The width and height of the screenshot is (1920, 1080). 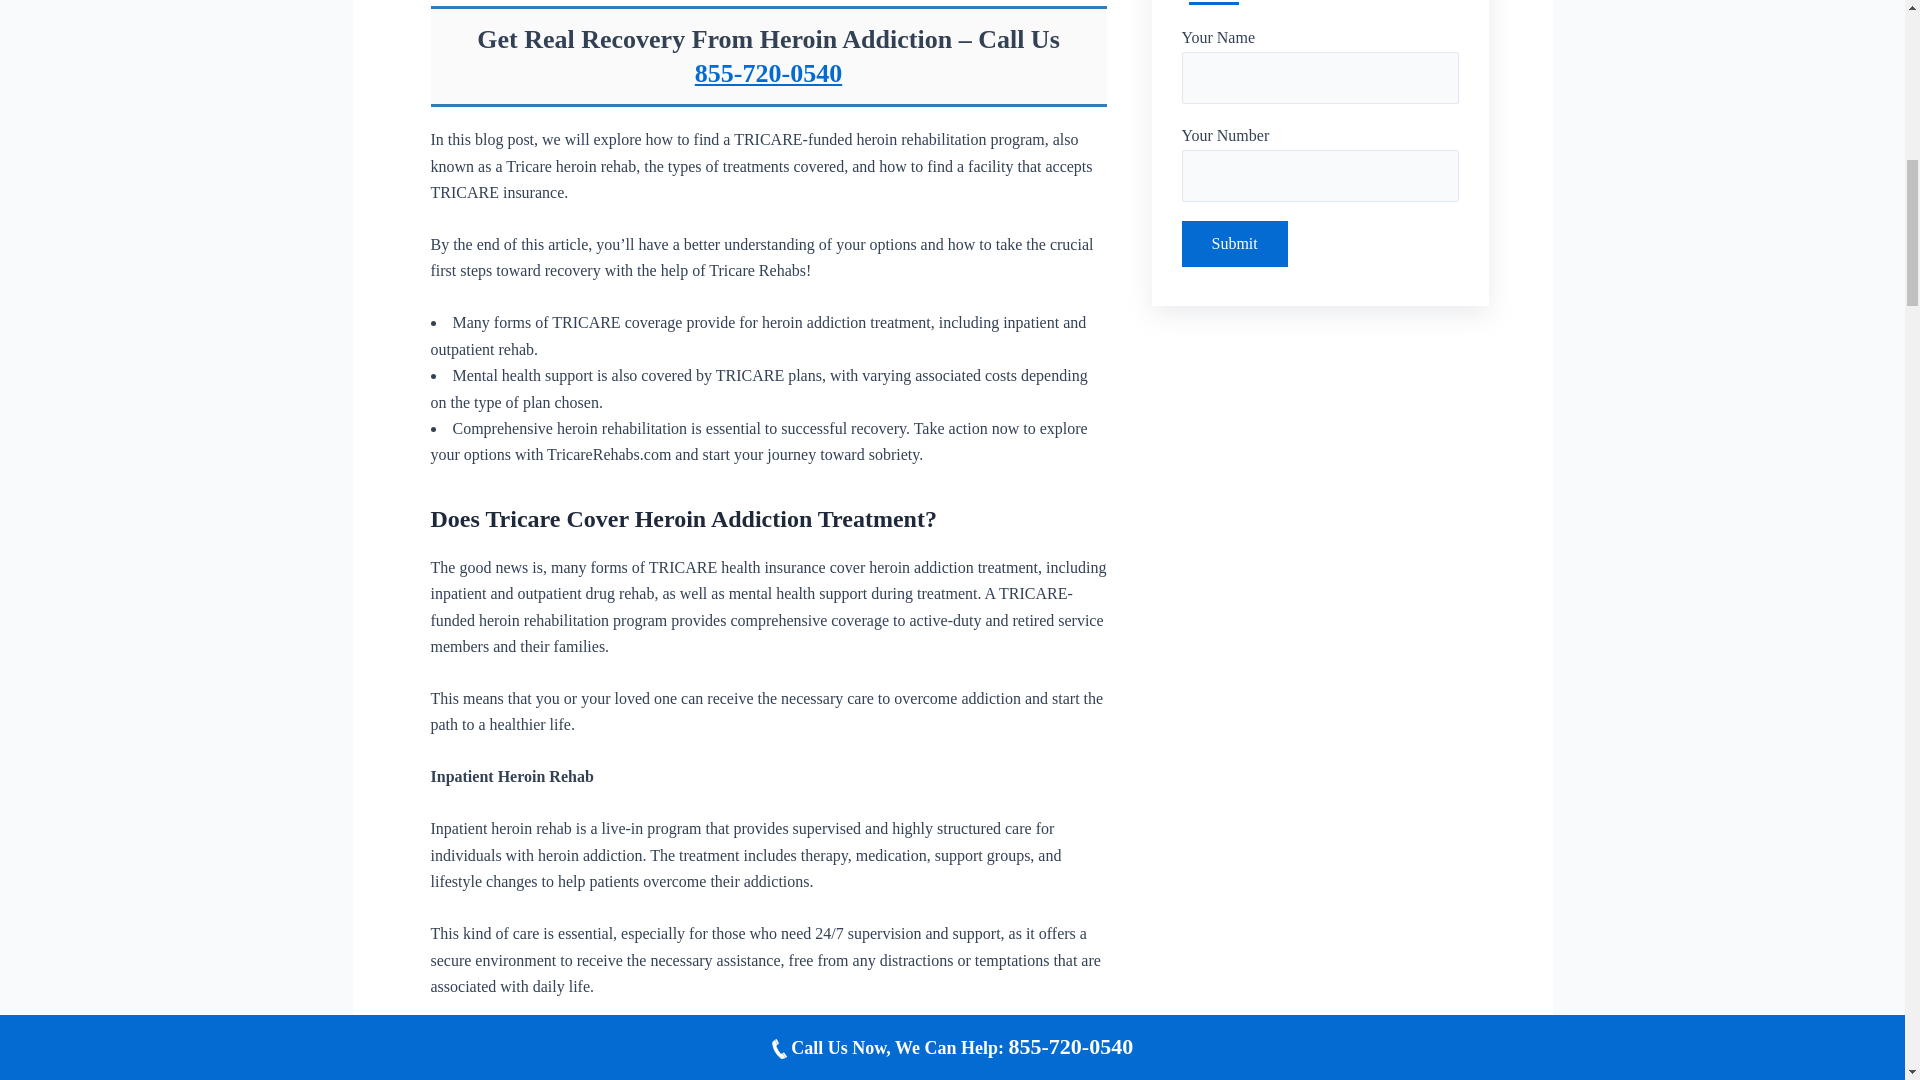 I want to click on Submit, so click(x=1235, y=244).